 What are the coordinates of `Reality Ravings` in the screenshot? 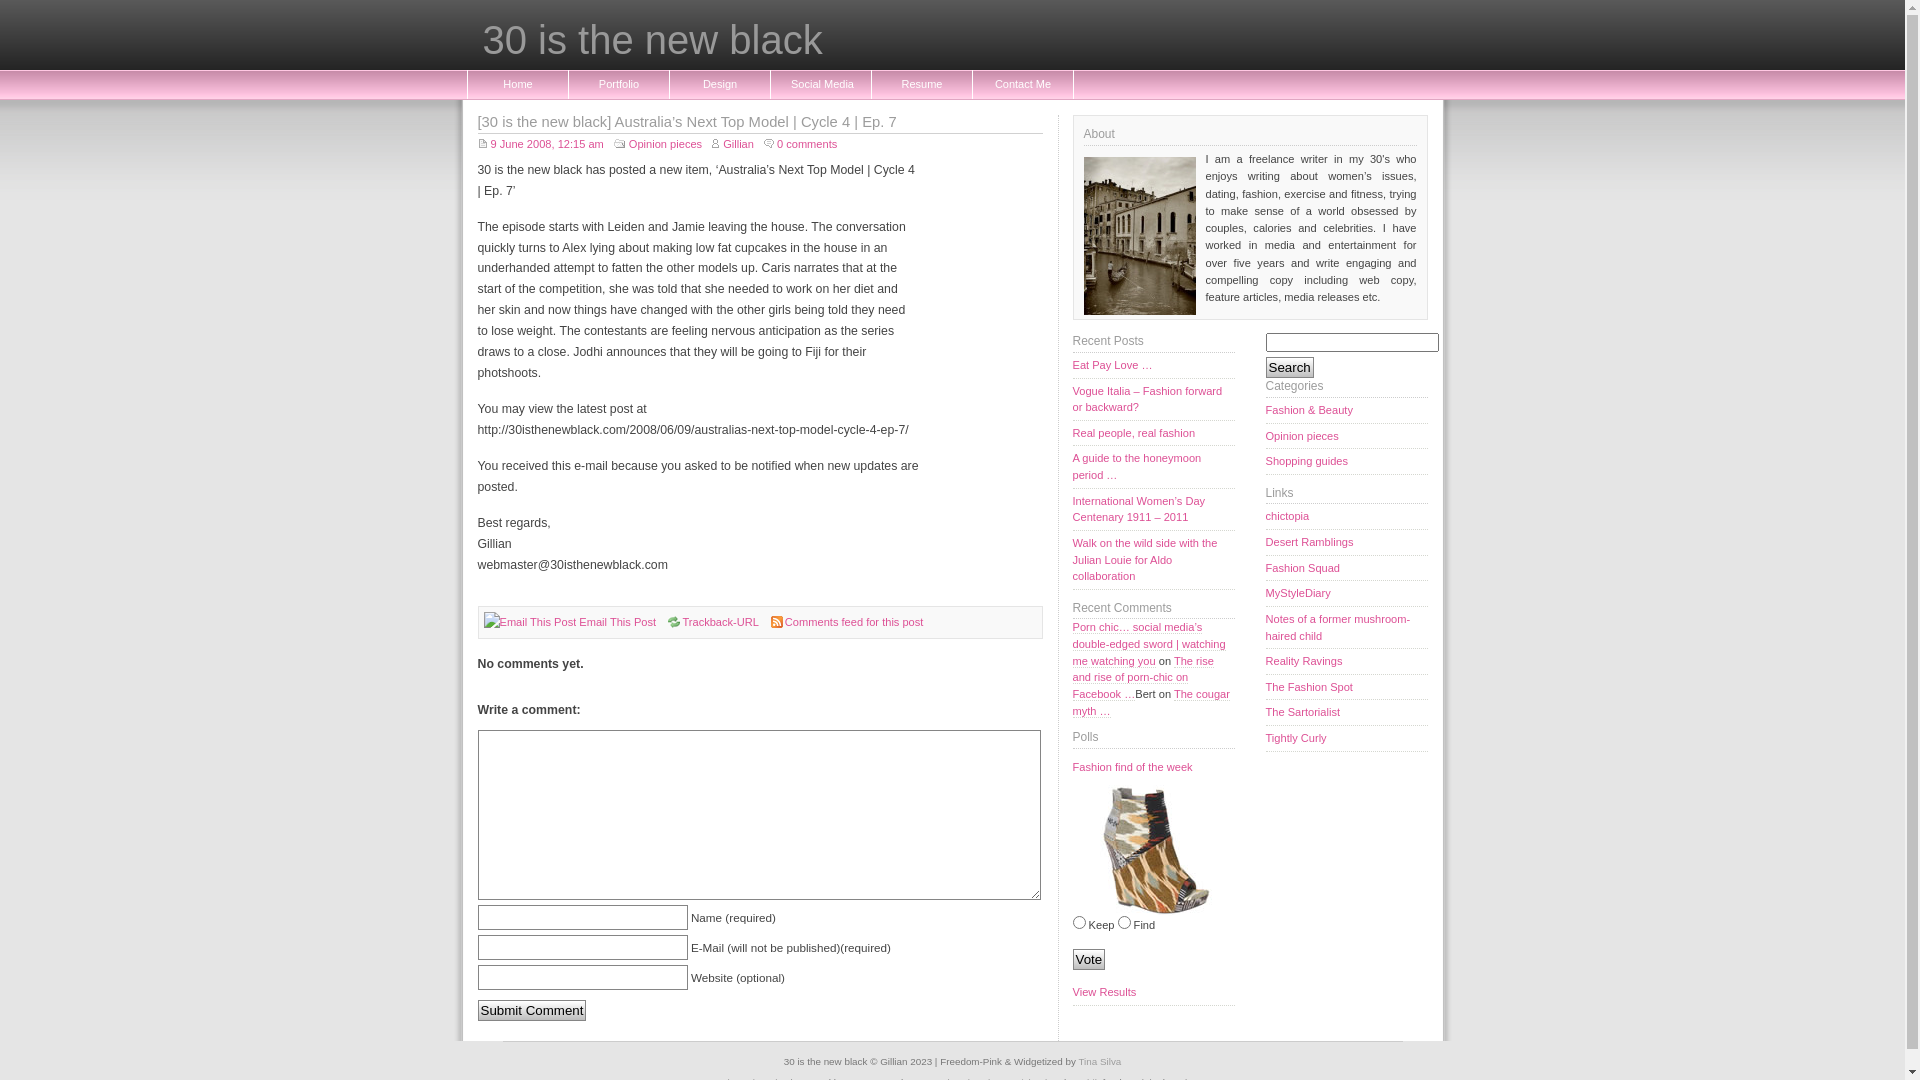 It's located at (1347, 662).